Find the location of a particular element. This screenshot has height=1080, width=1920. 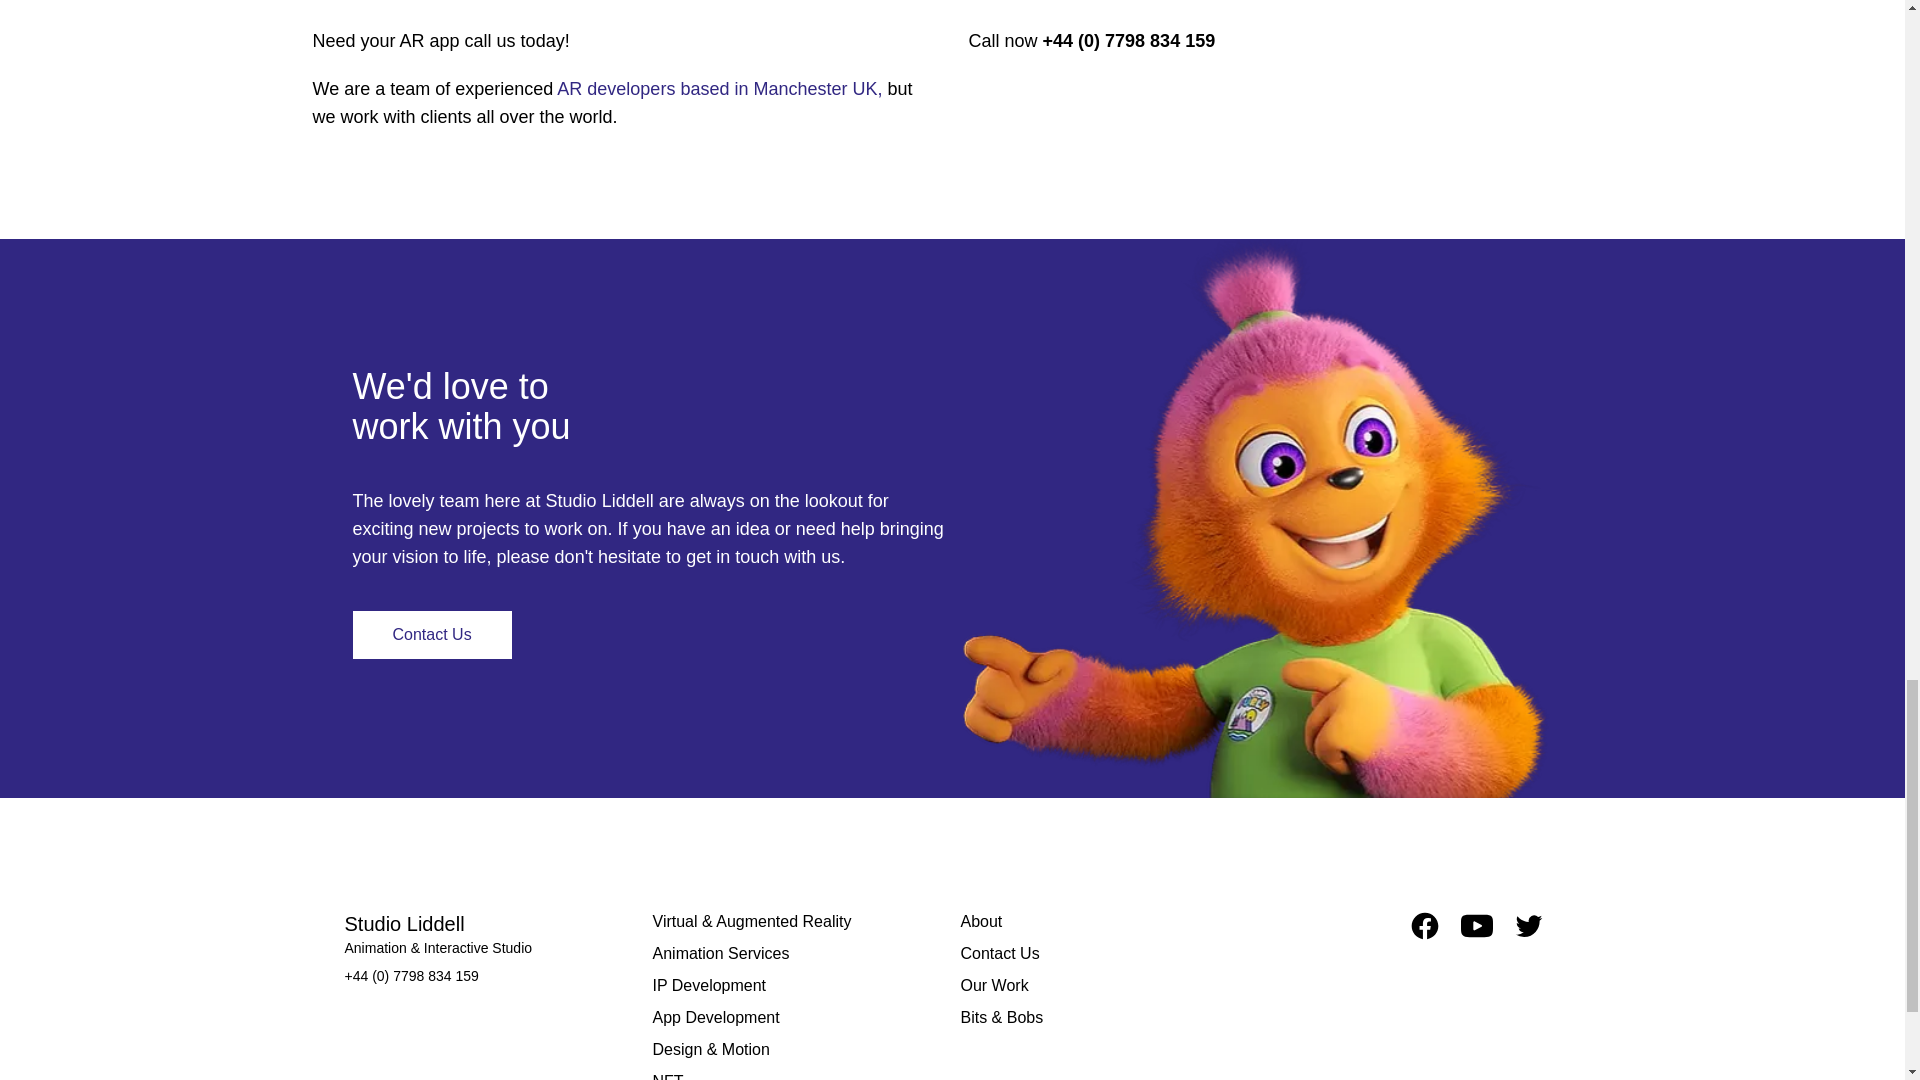

Youtube is located at coordinates (1475, 926).